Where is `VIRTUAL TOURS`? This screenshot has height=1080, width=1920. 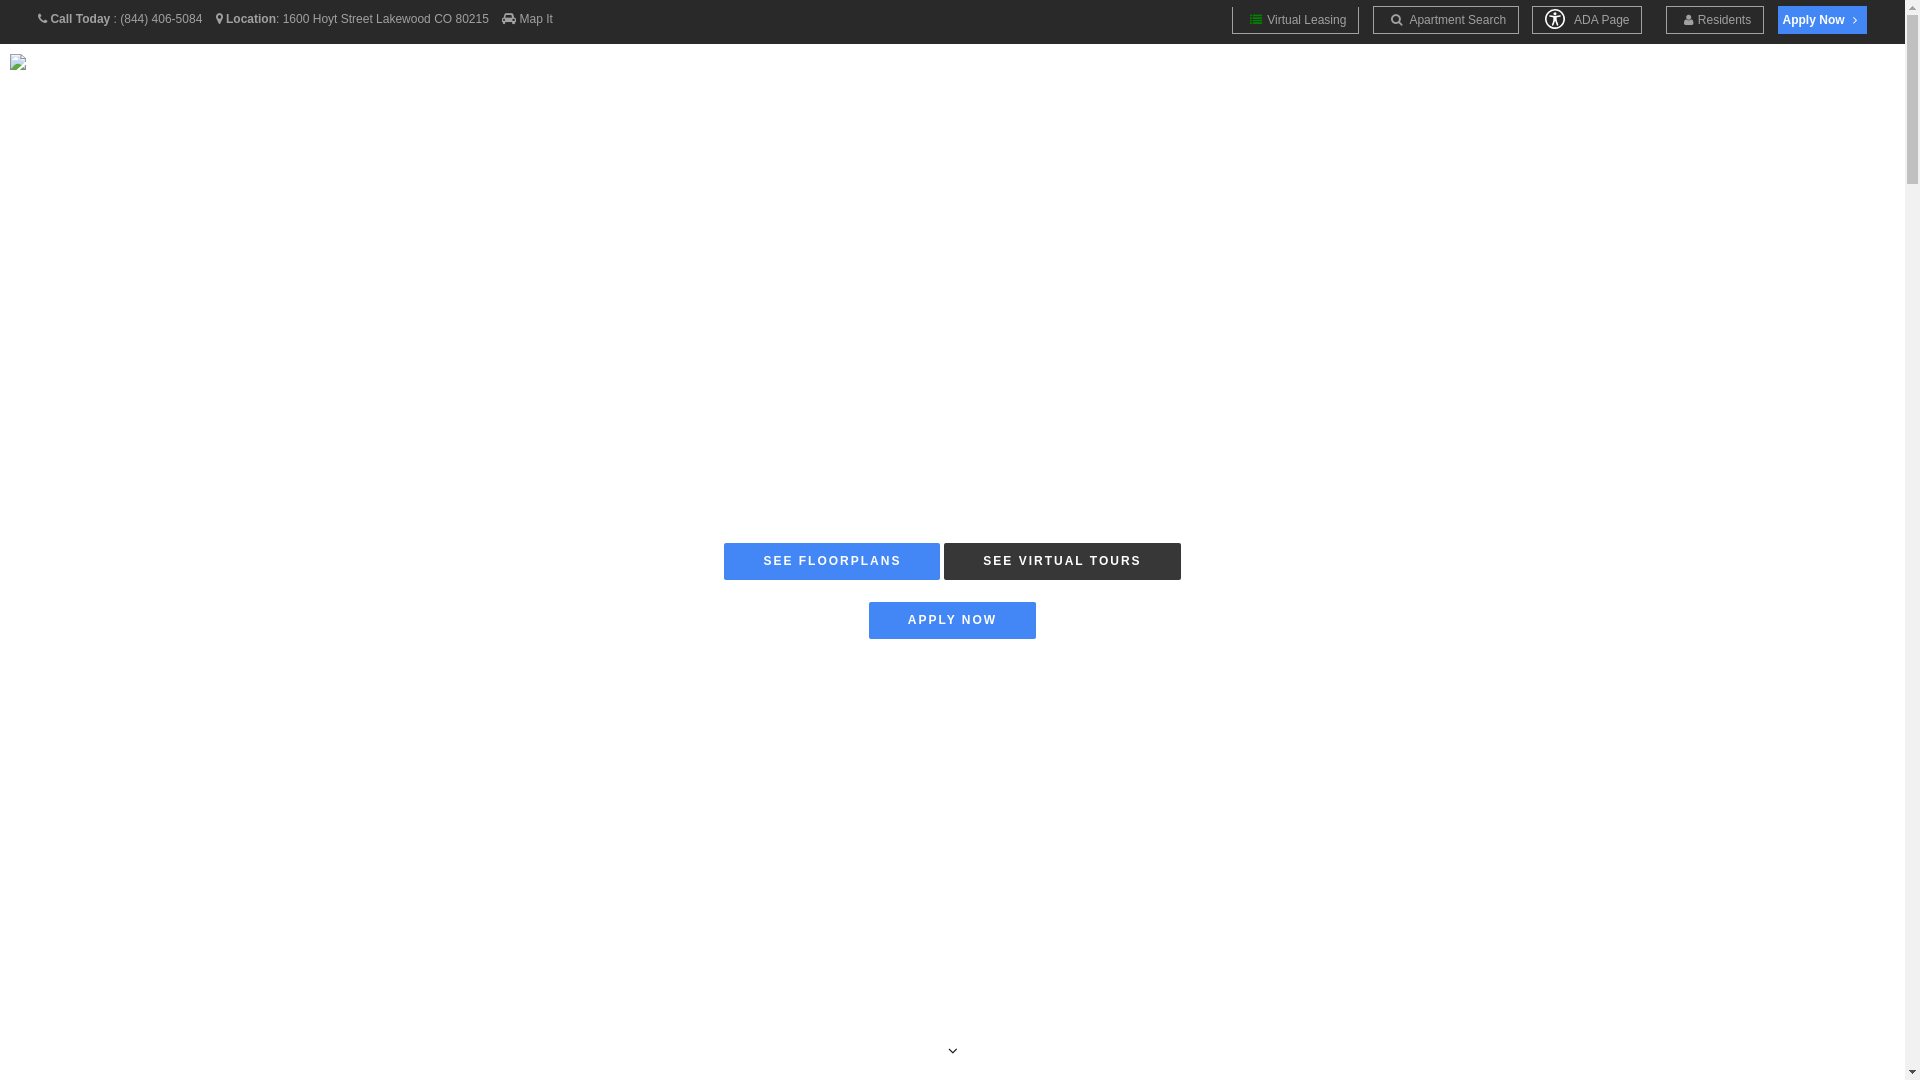
VIRTUAL TOURS is located at coordinates (1298, 92).